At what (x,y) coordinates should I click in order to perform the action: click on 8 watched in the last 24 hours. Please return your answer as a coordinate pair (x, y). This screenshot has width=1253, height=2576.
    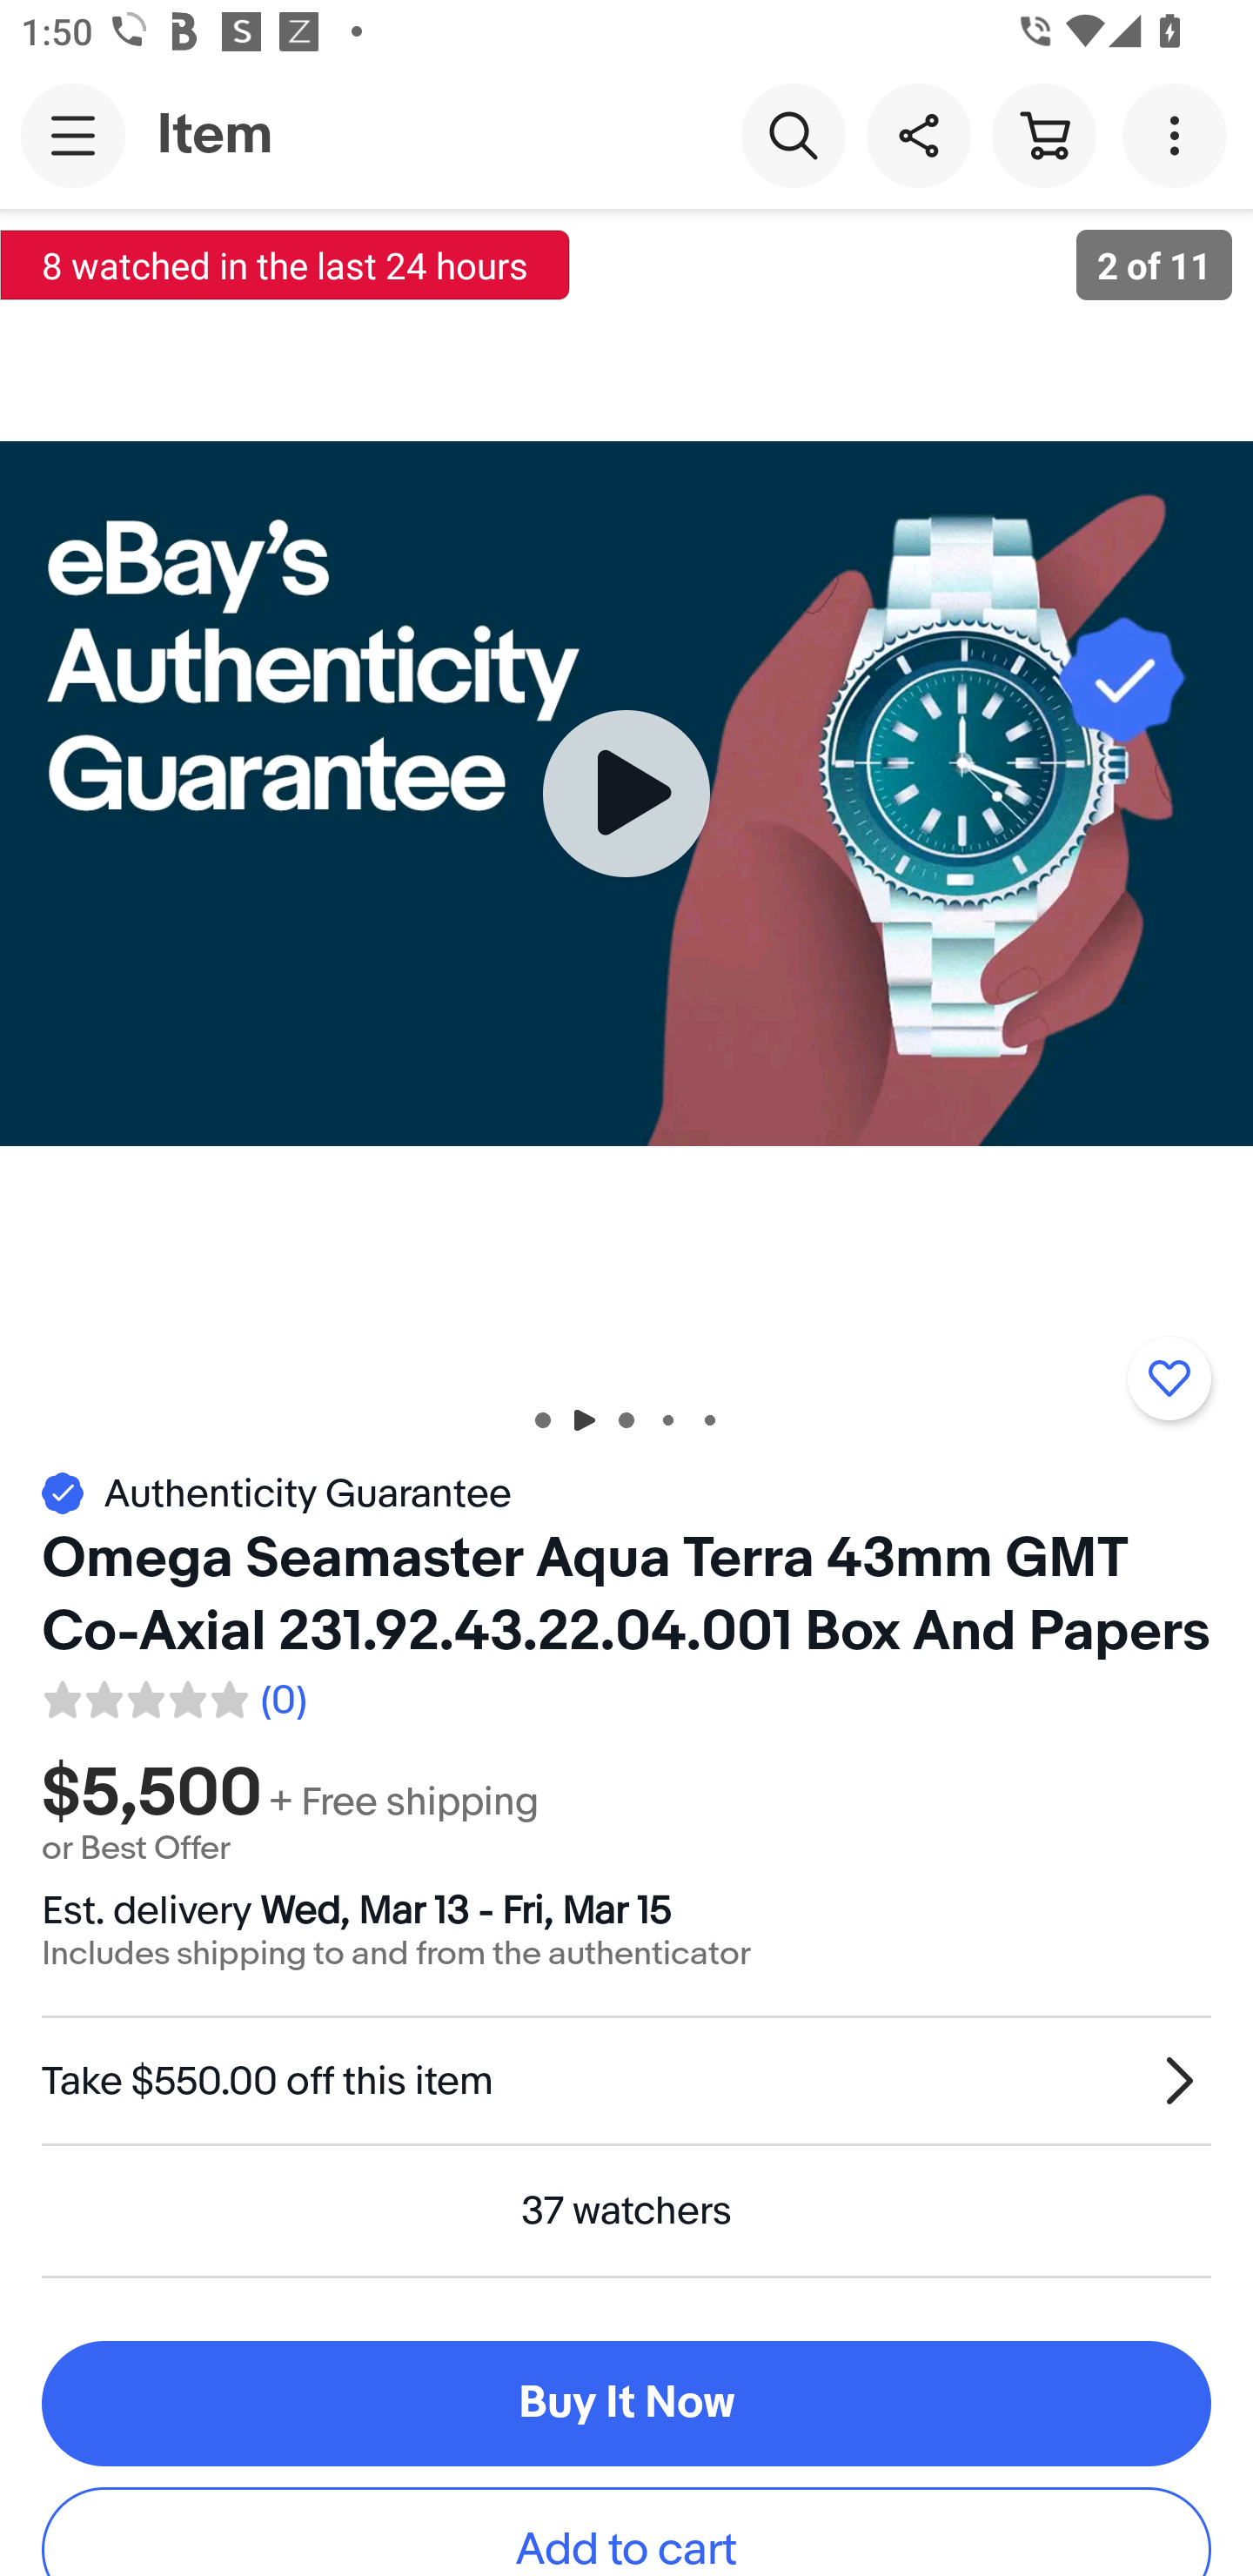
    Looking at the image, I should click on (285, 265).